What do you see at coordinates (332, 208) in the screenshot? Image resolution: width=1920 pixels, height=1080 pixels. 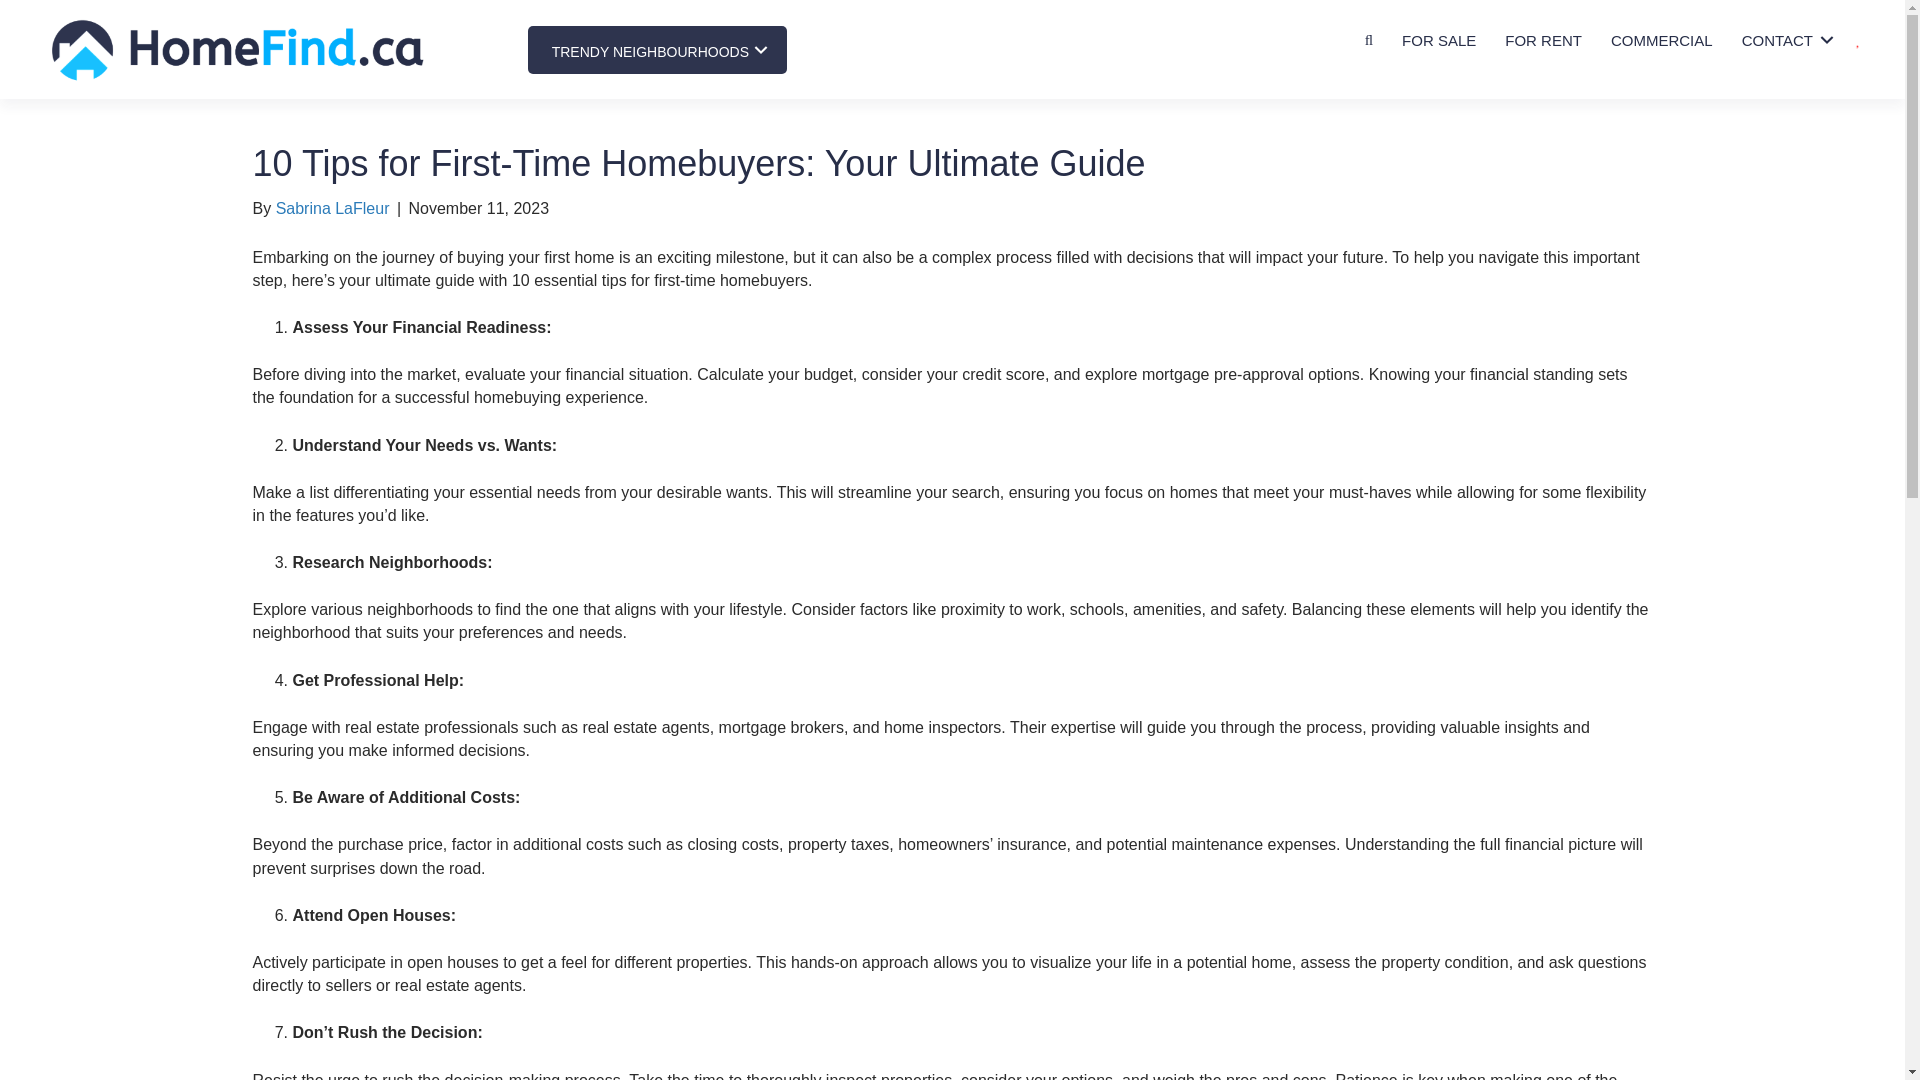 I see `Sabrina LaFleur` at bounding box center [332, 208].